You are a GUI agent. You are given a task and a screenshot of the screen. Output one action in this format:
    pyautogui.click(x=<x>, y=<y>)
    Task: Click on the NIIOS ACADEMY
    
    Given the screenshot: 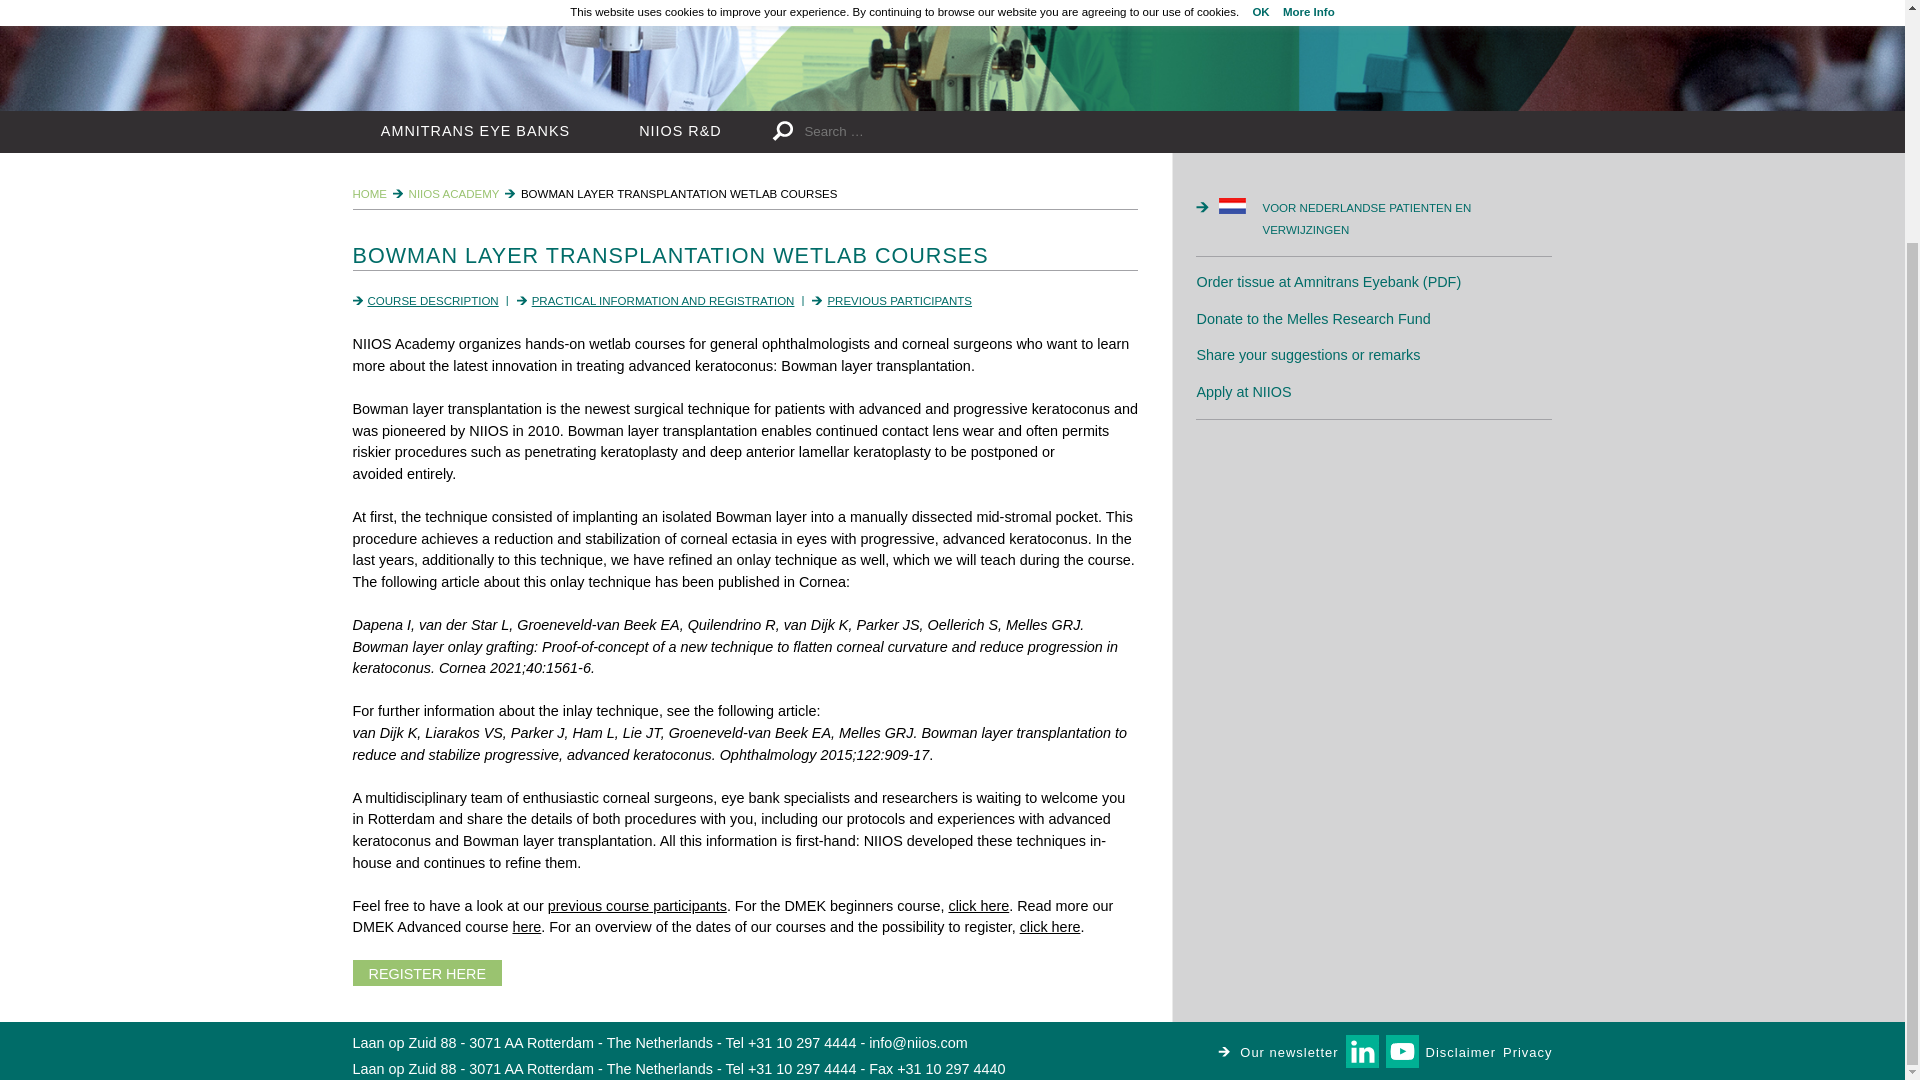 What is the action you would take?
    pyautogui.click(x=454, y=193)
    